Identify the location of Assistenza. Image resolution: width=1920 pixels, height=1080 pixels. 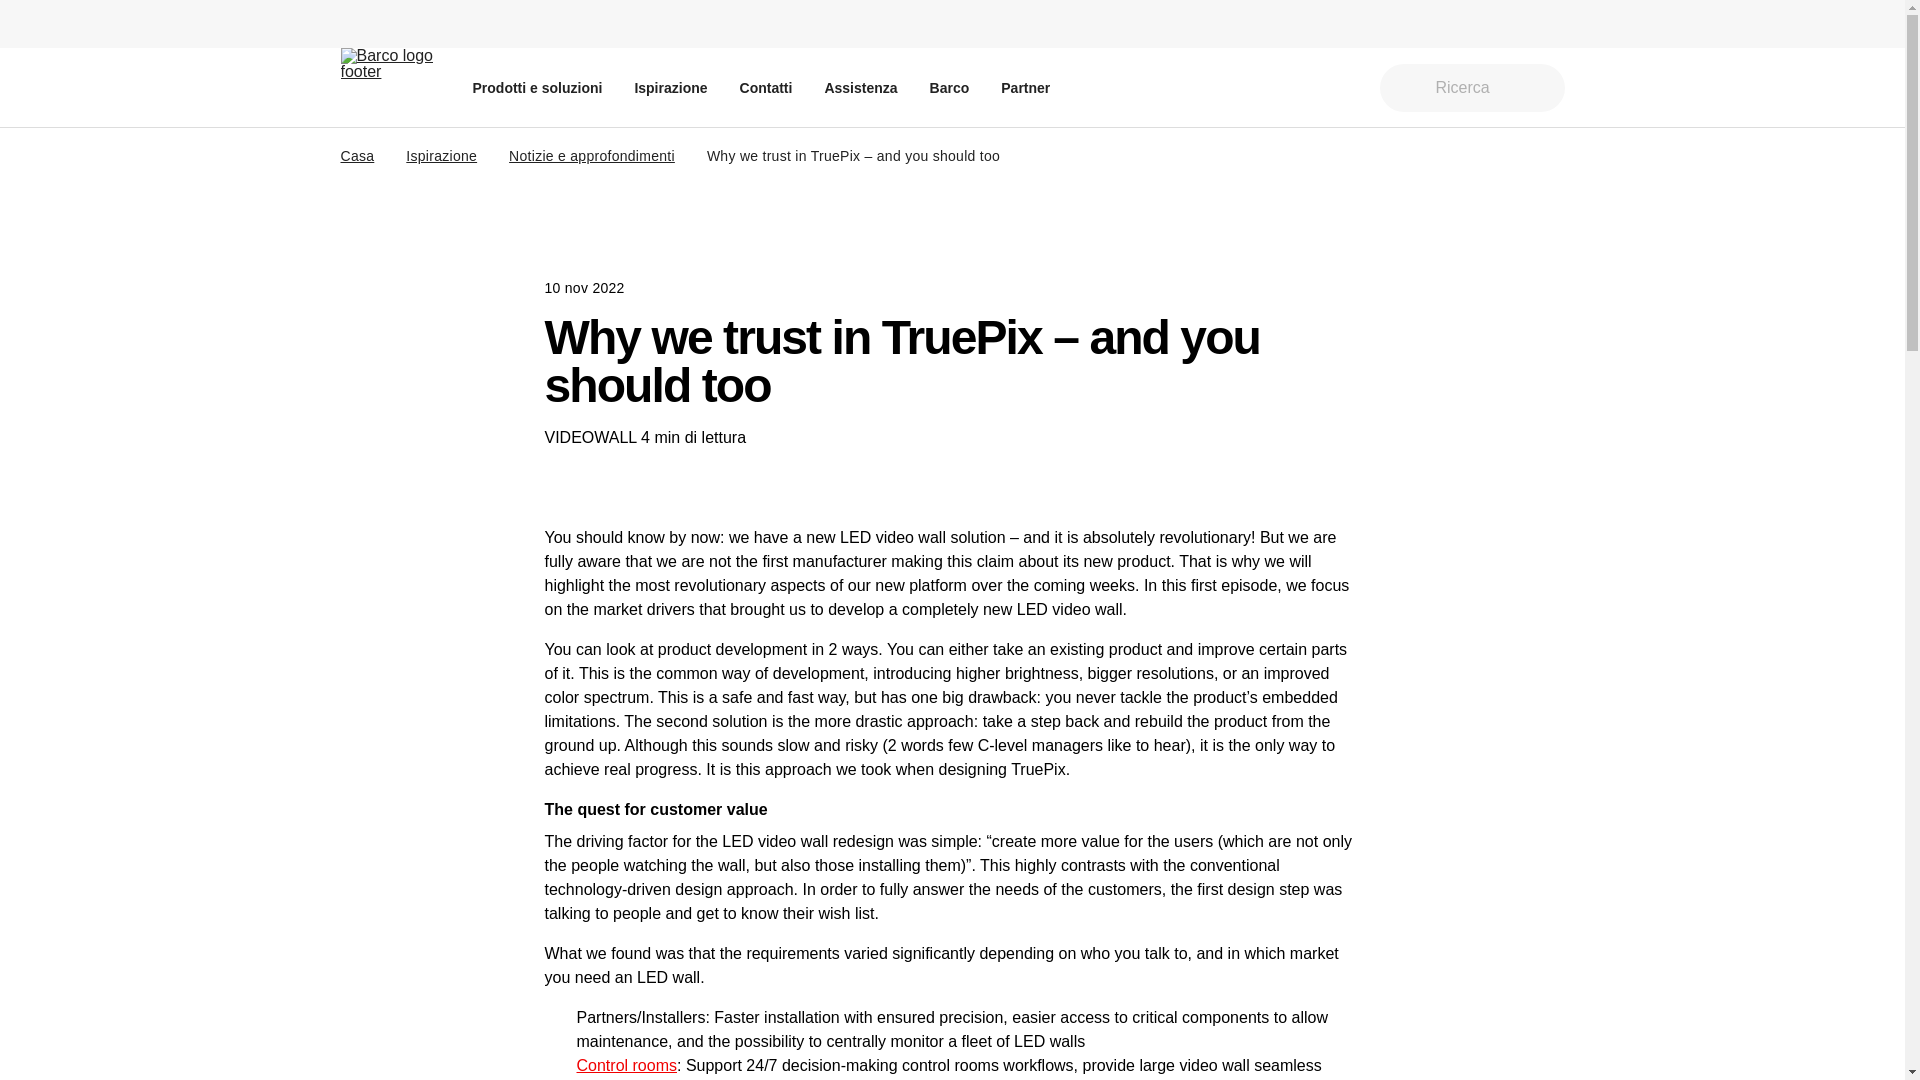
(860, 87).